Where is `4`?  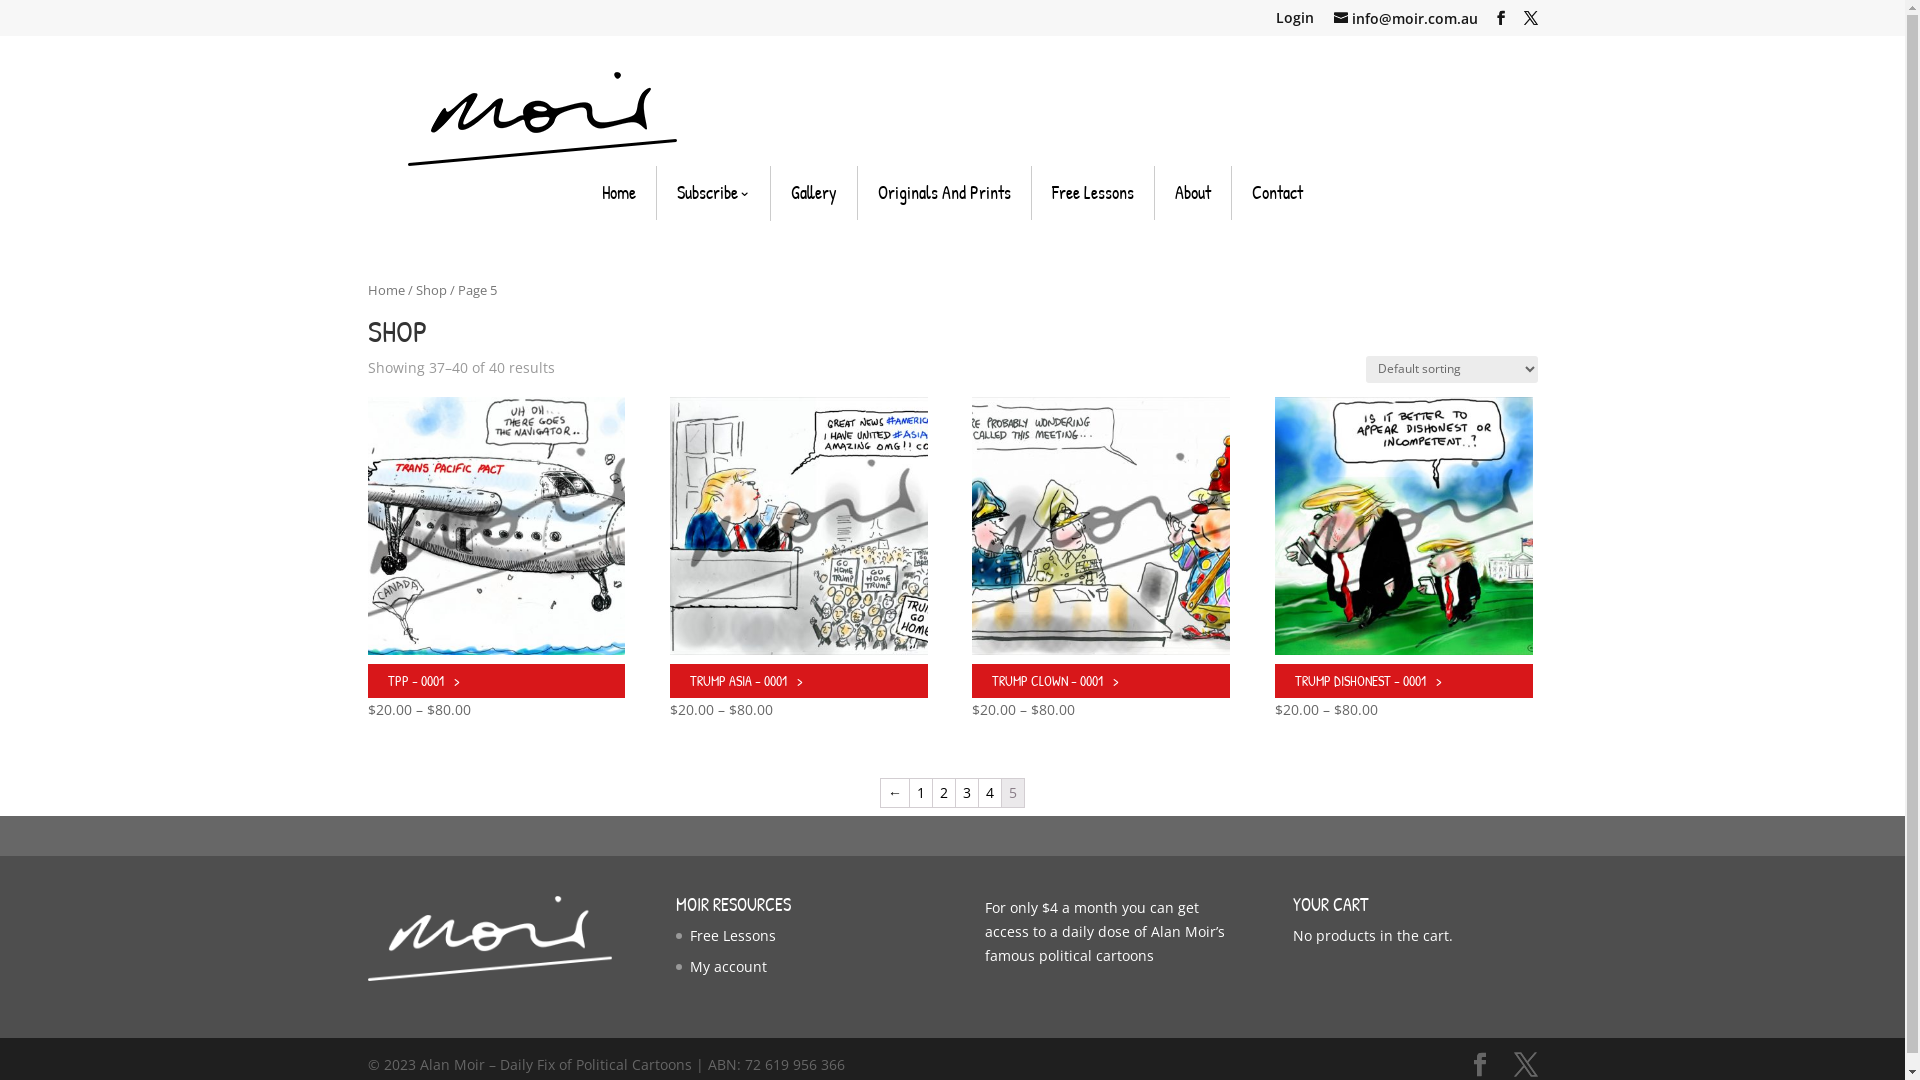 4 is located at coordinates (990, 793).